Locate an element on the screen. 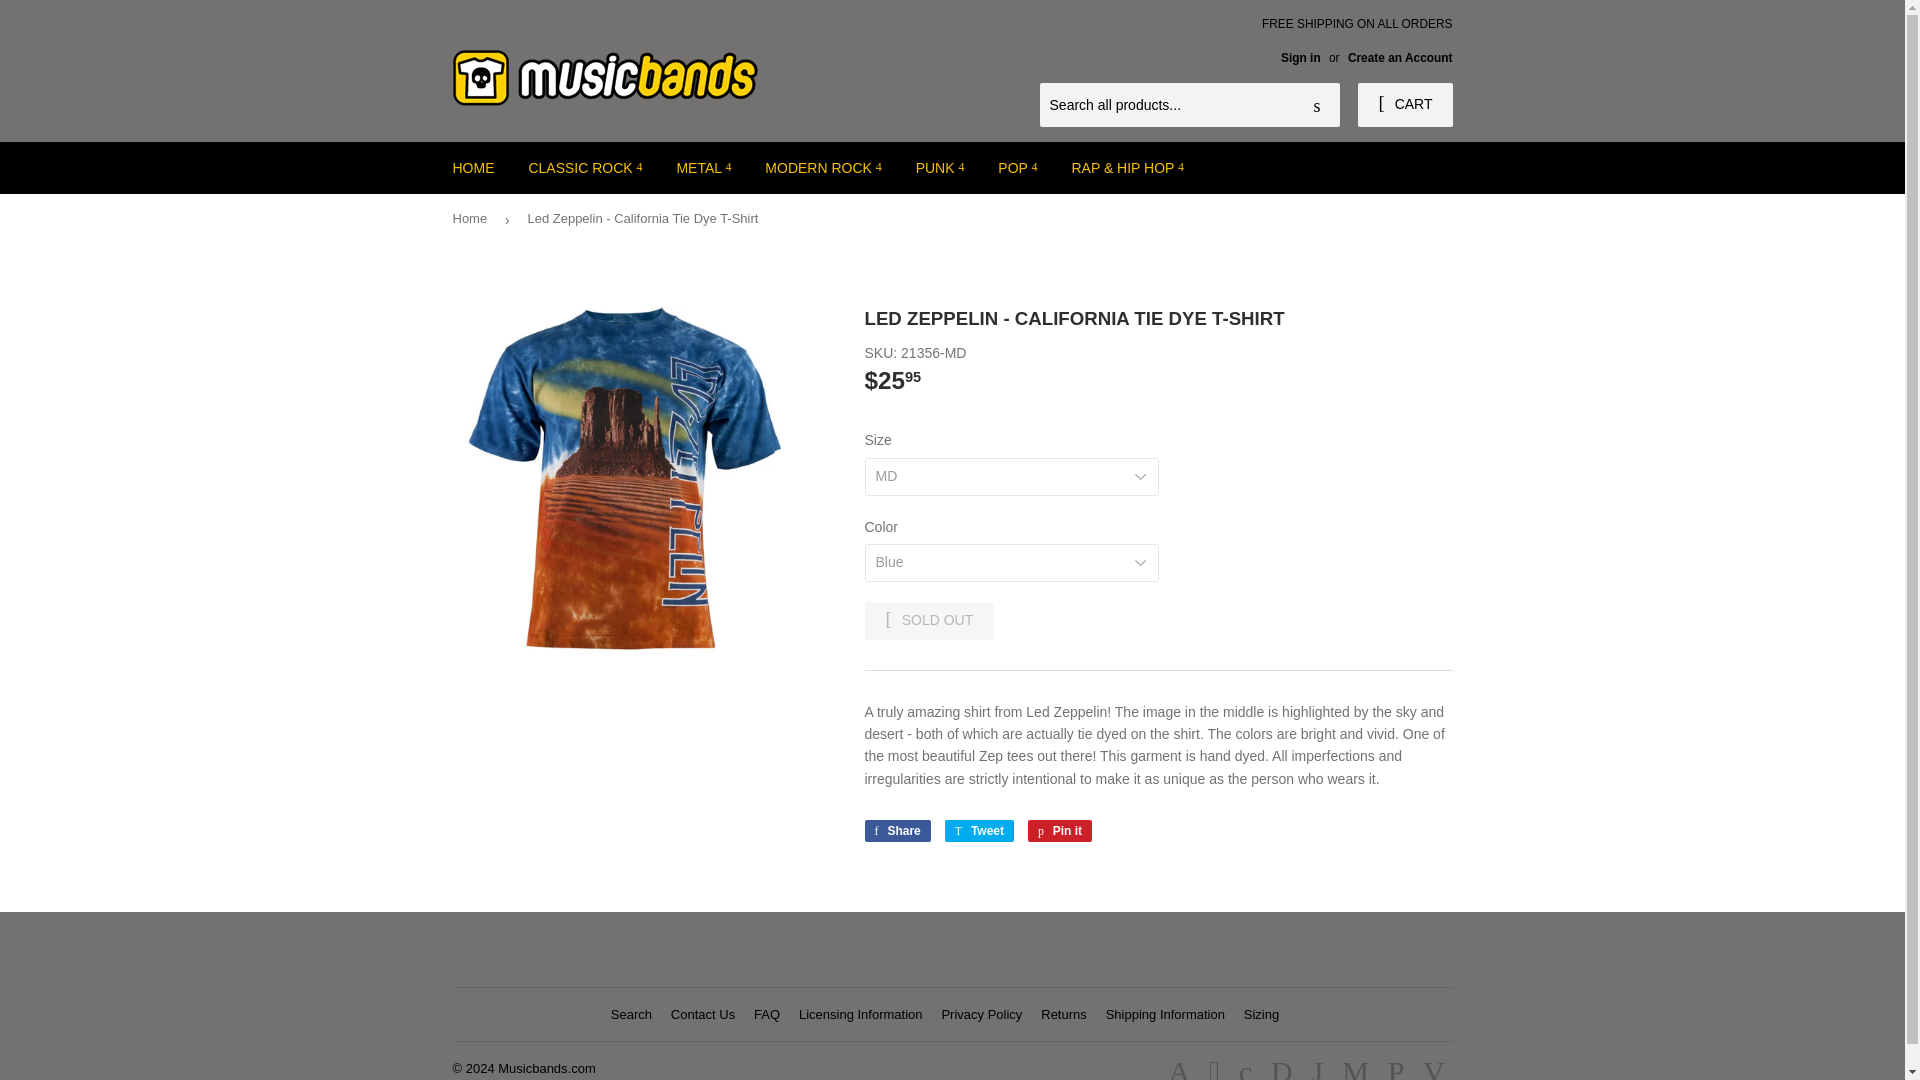  Back to the frontpage is located at coordinates (472, 220).